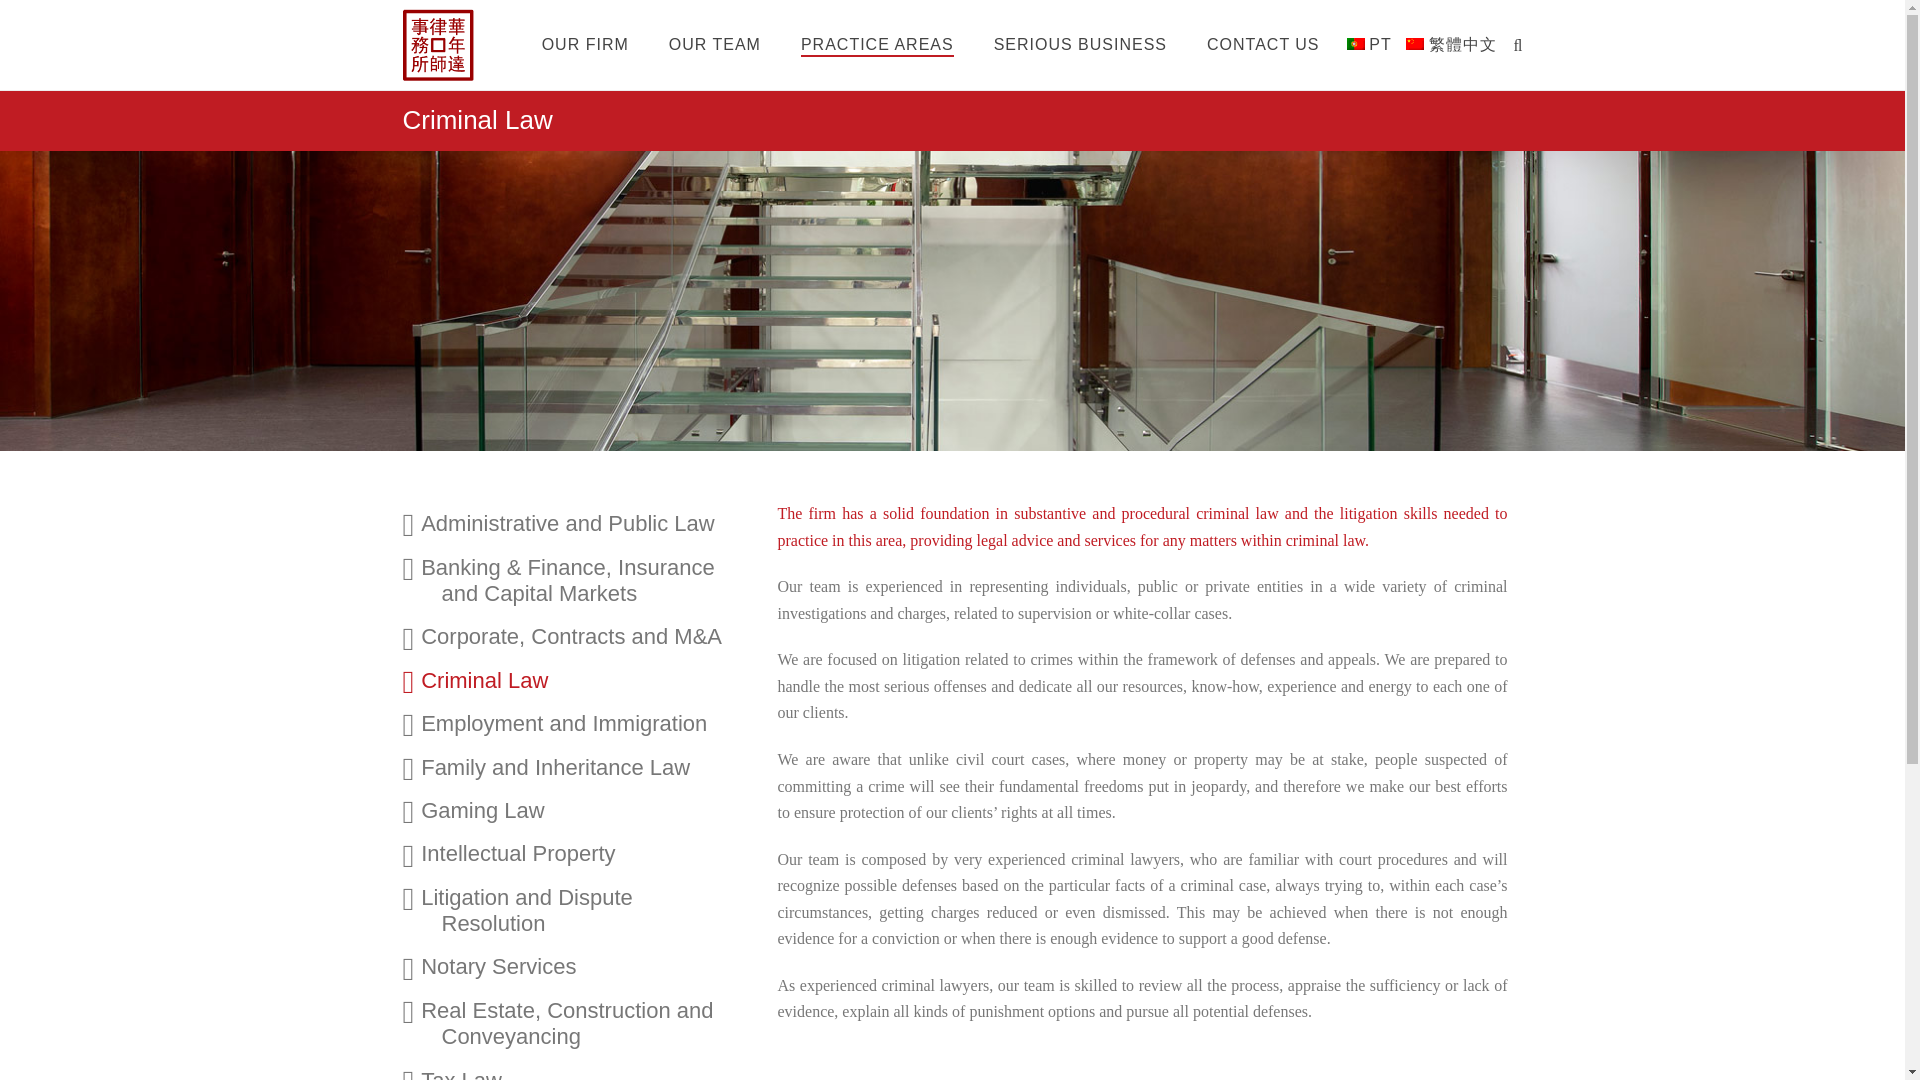 This screenshot has height=1080, width=1920. Describe the element at coordinates (588, 524) in the screenshot. I see `Administrative and Public Law` at that location.